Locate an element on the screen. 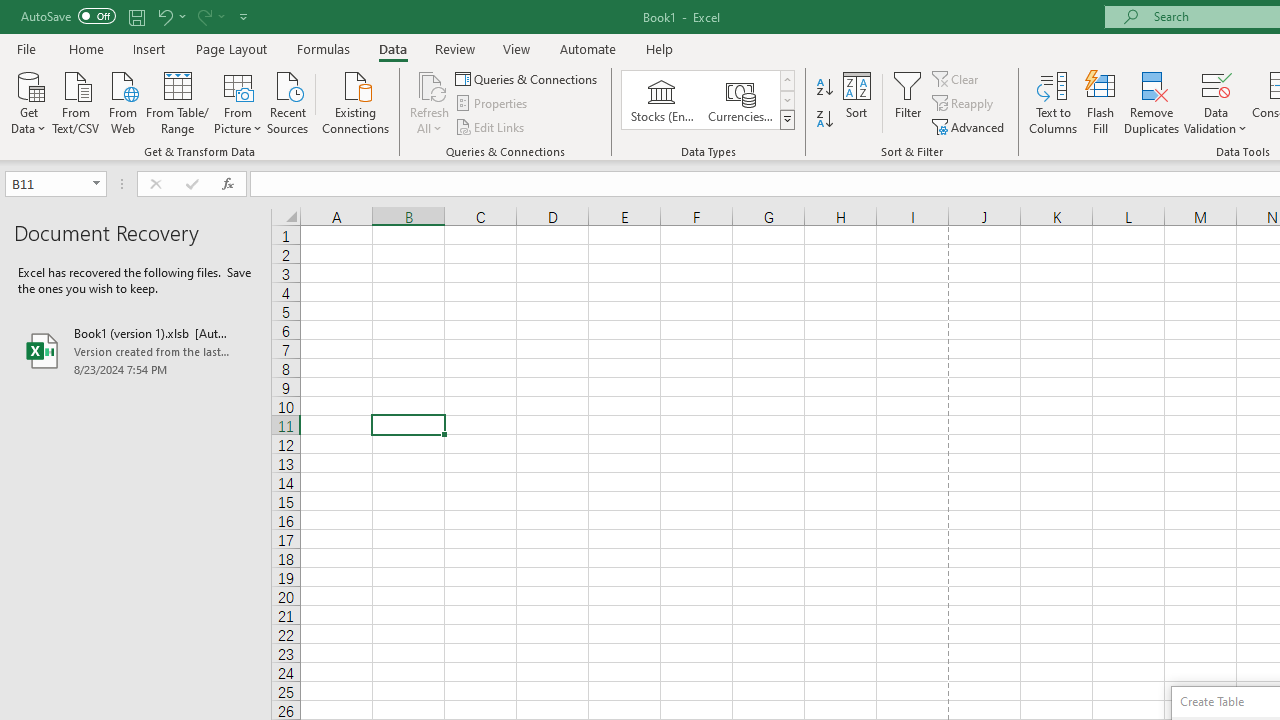 The image size is (1280, 720). Currencies (English) is located at coordinates (740, 100).